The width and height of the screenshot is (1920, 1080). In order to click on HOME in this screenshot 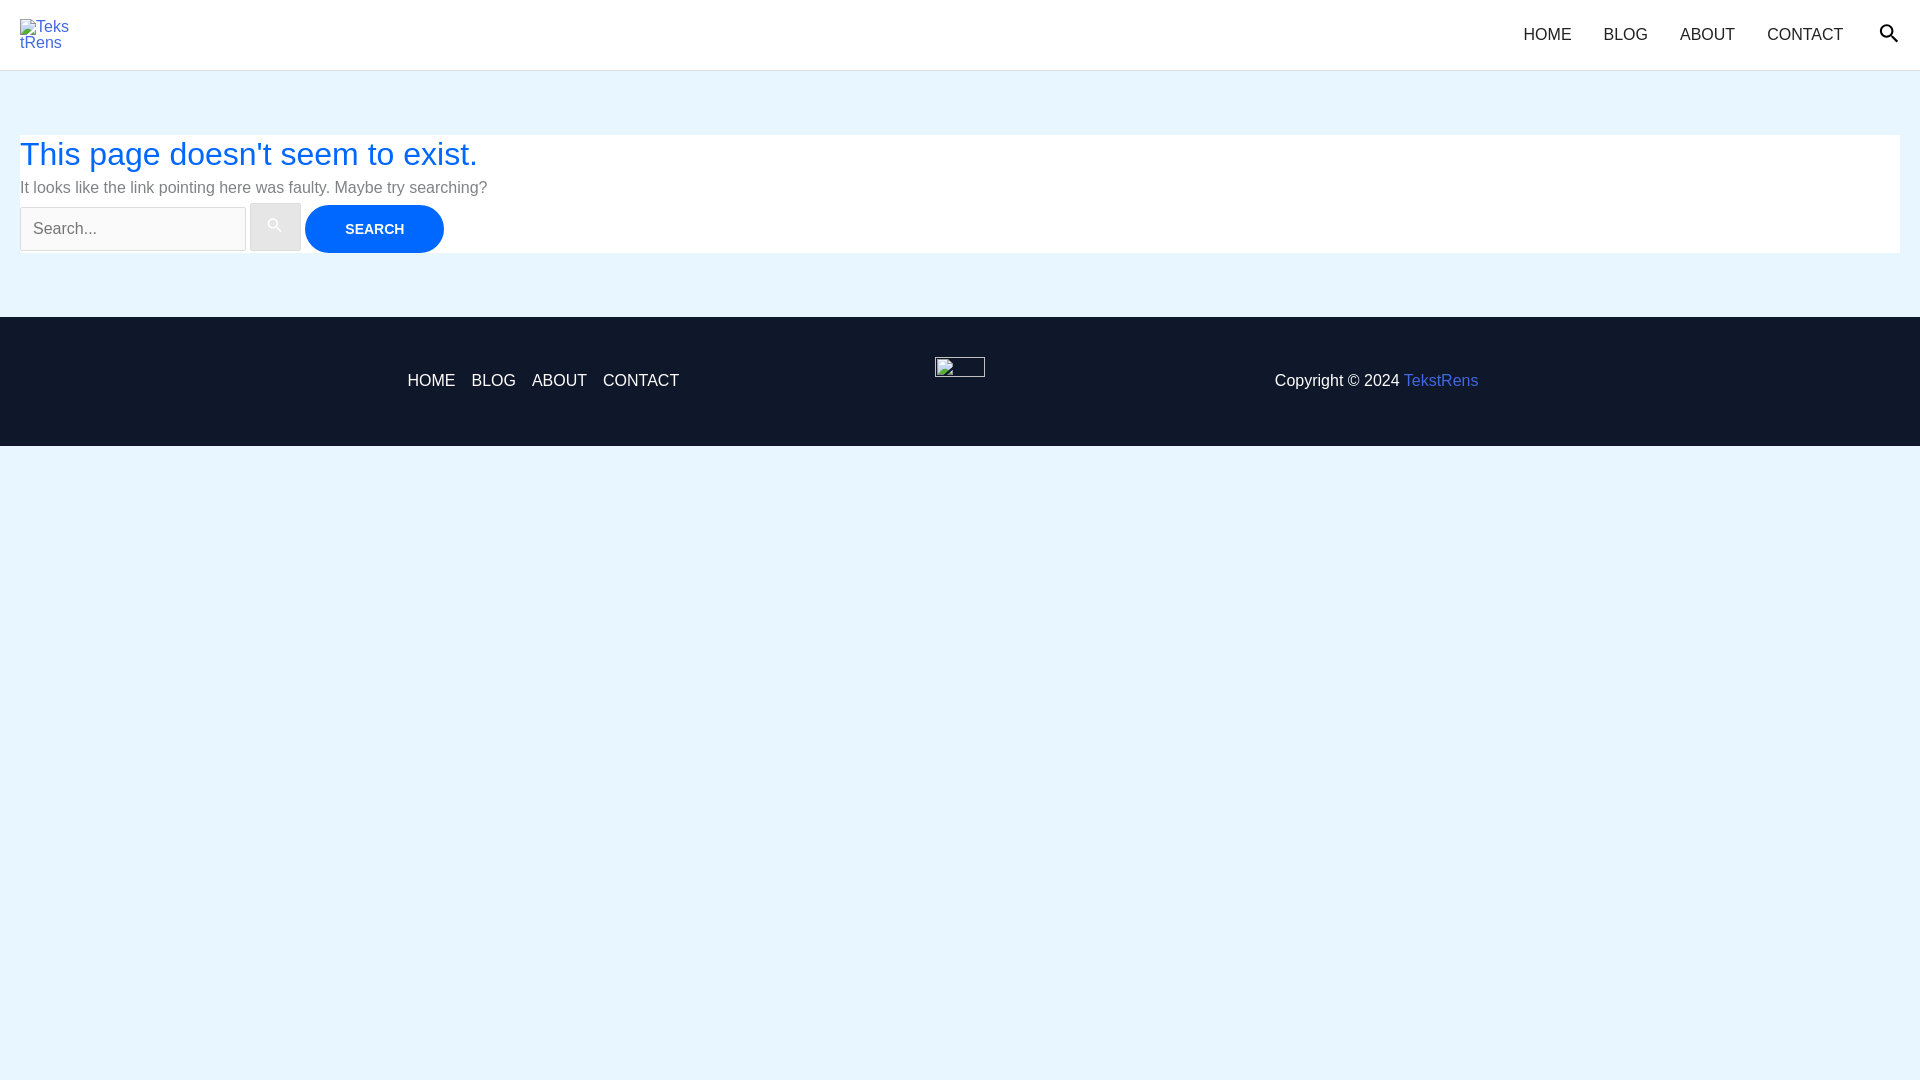, I will do `click(1547, 35)`.